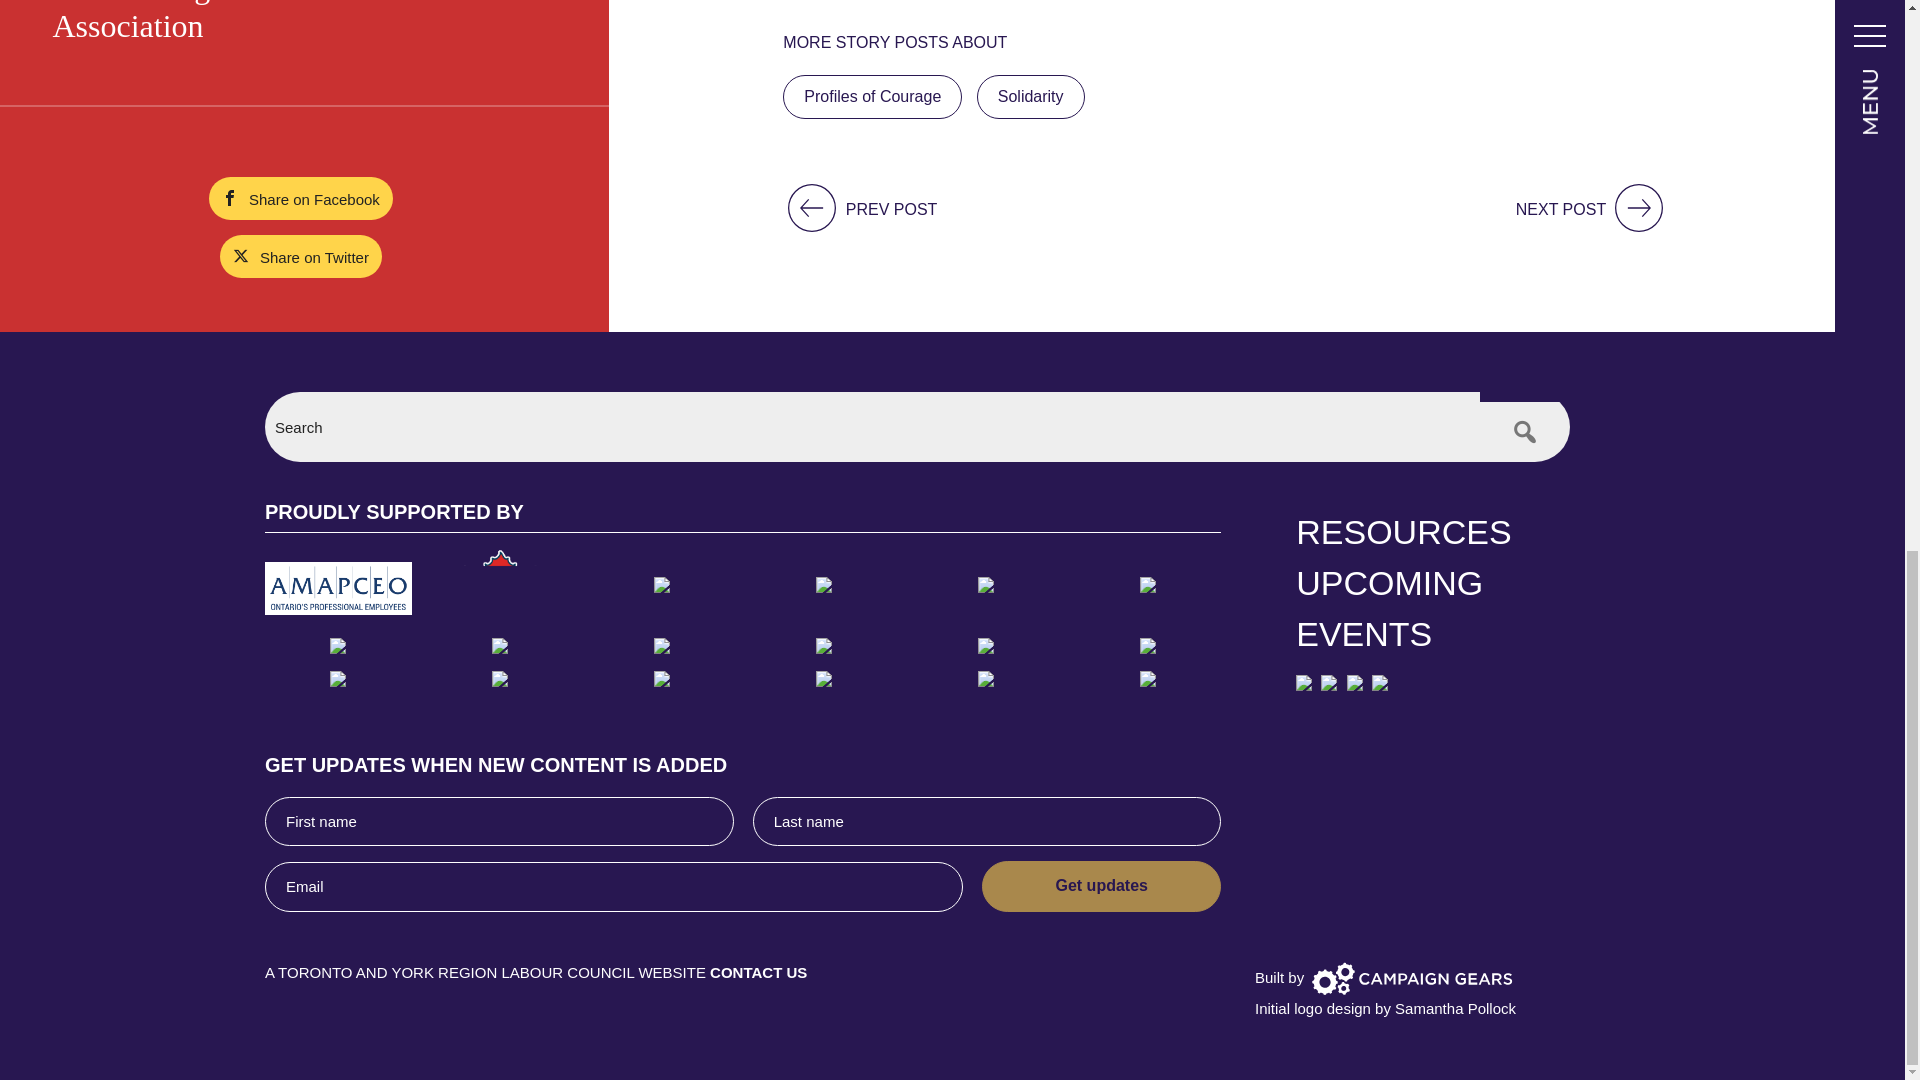  I want to click on CONTACT US, so click(758, 972).